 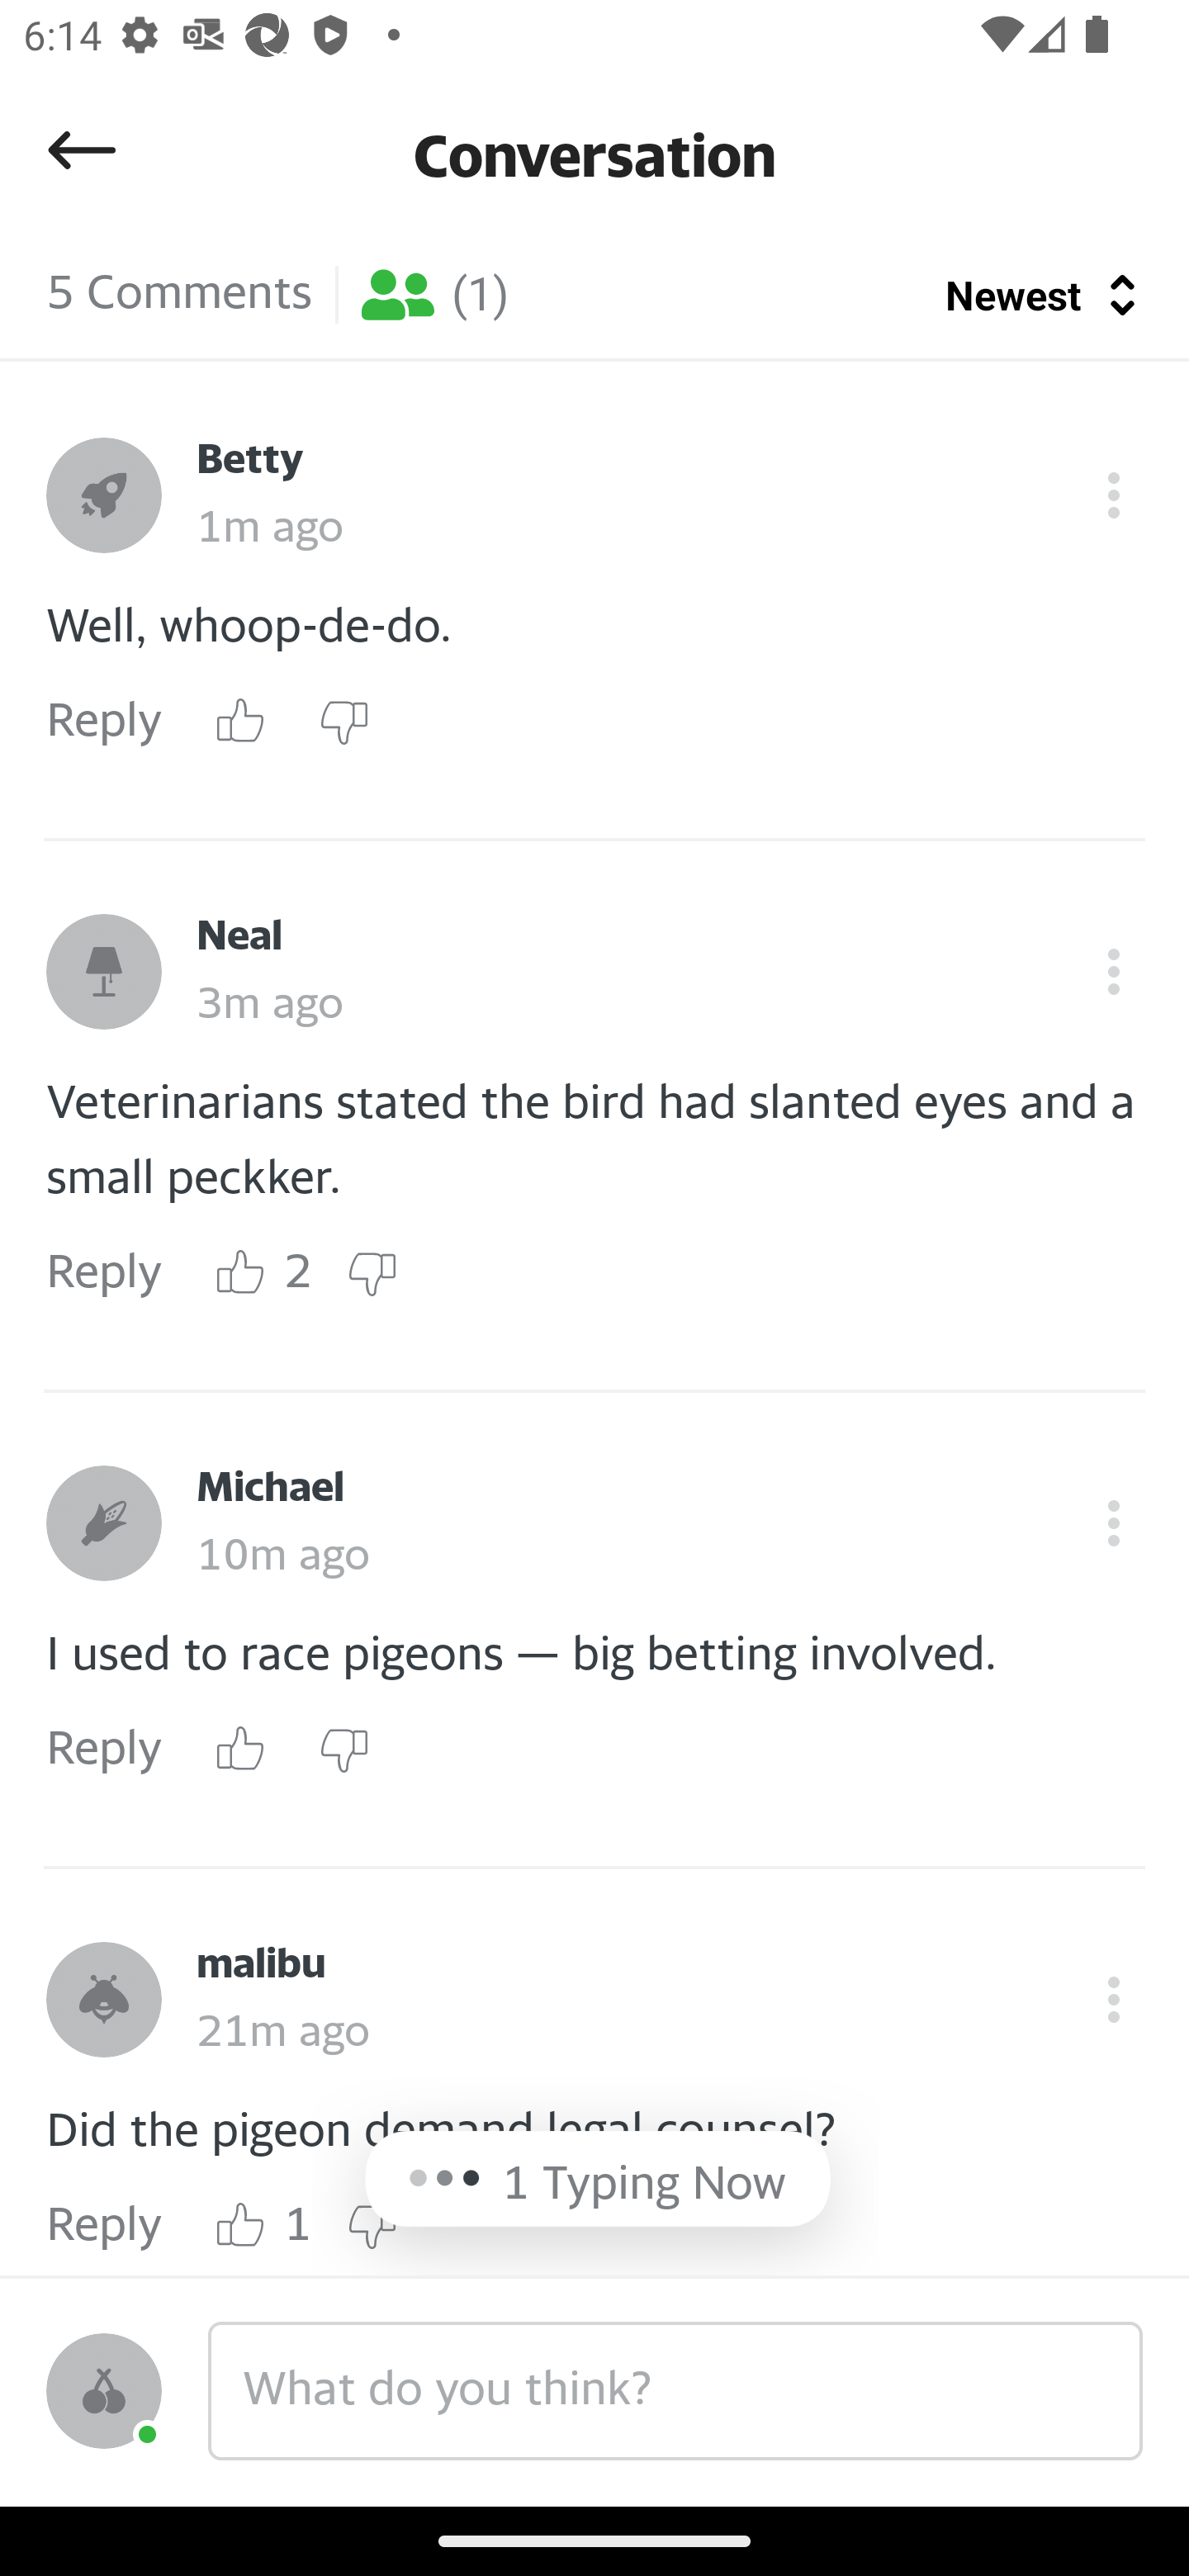 I want to click on Up vote button Up vote button Up vote button, so click(x=241, y=1749).